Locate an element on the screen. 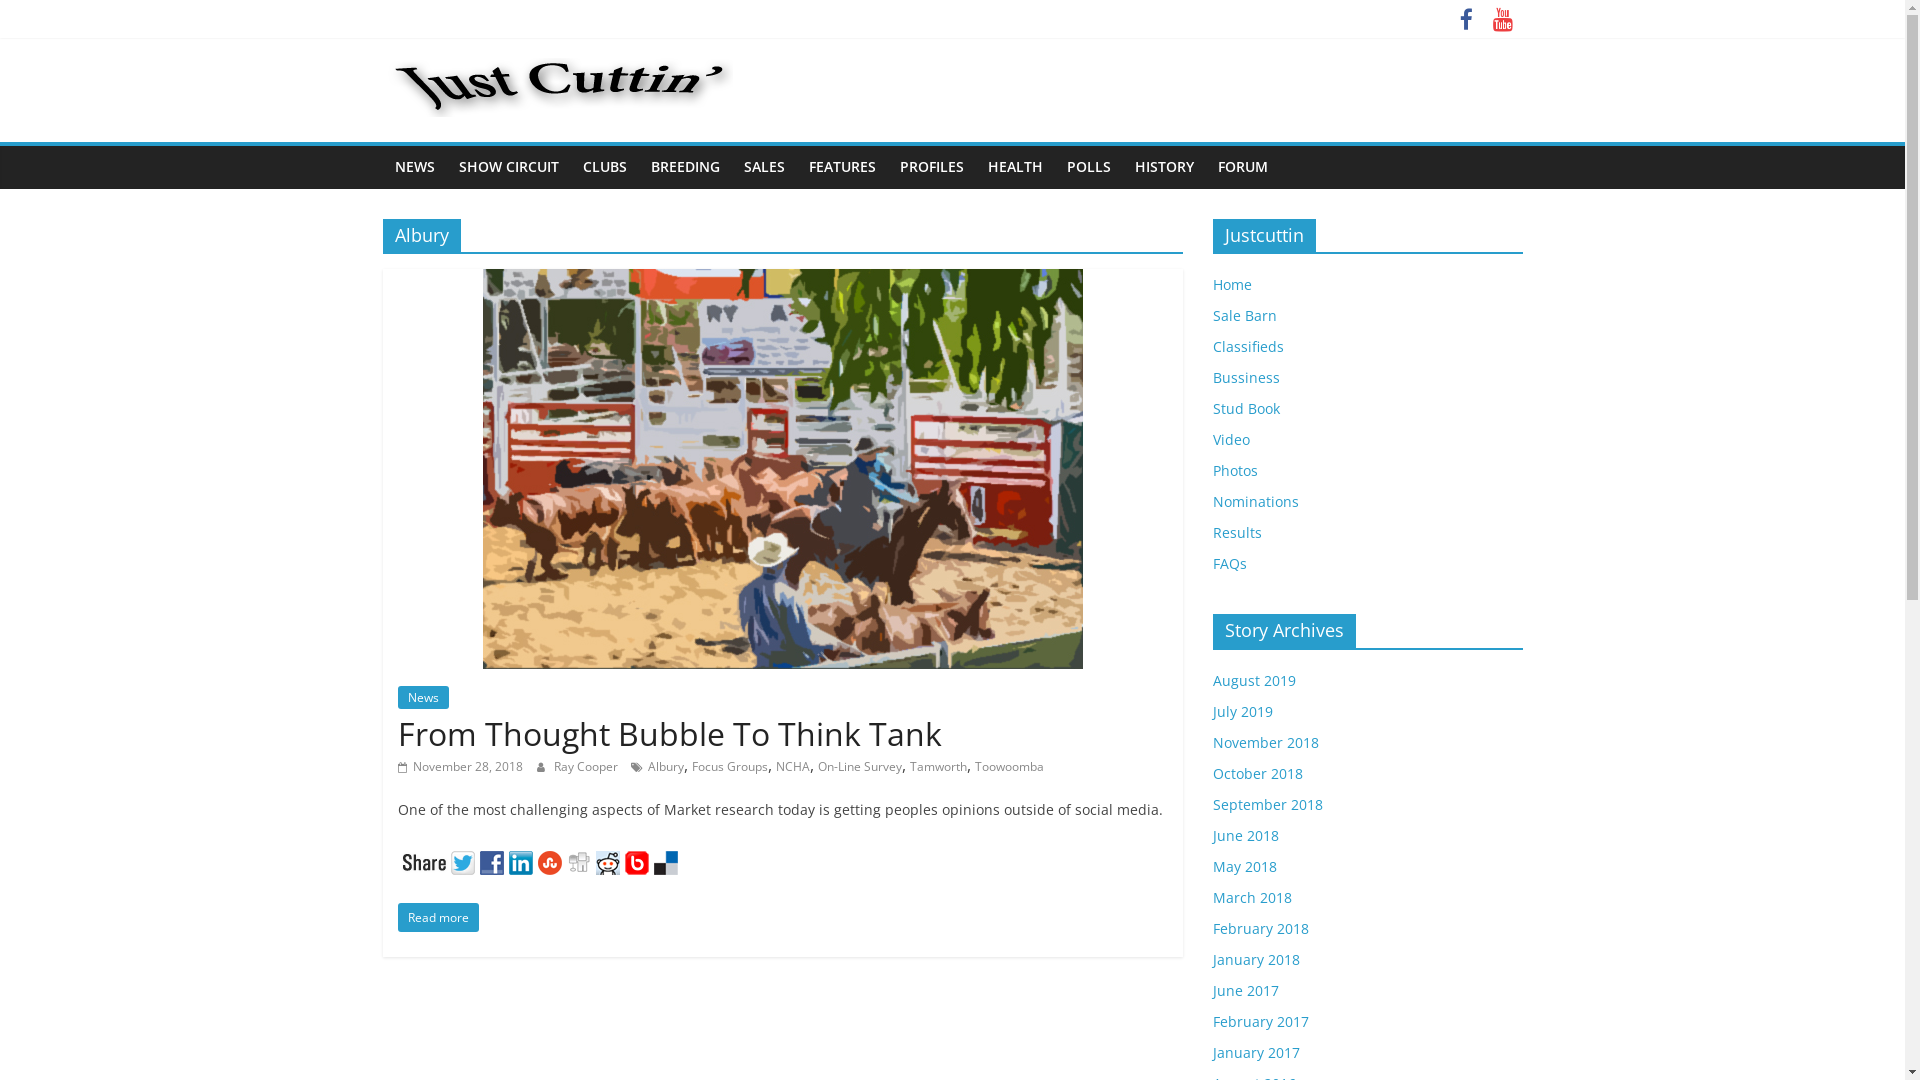 Image resolution: width=1920 pixels, height=1080 pixels. FEATURES is located at coordinates (842, 167).